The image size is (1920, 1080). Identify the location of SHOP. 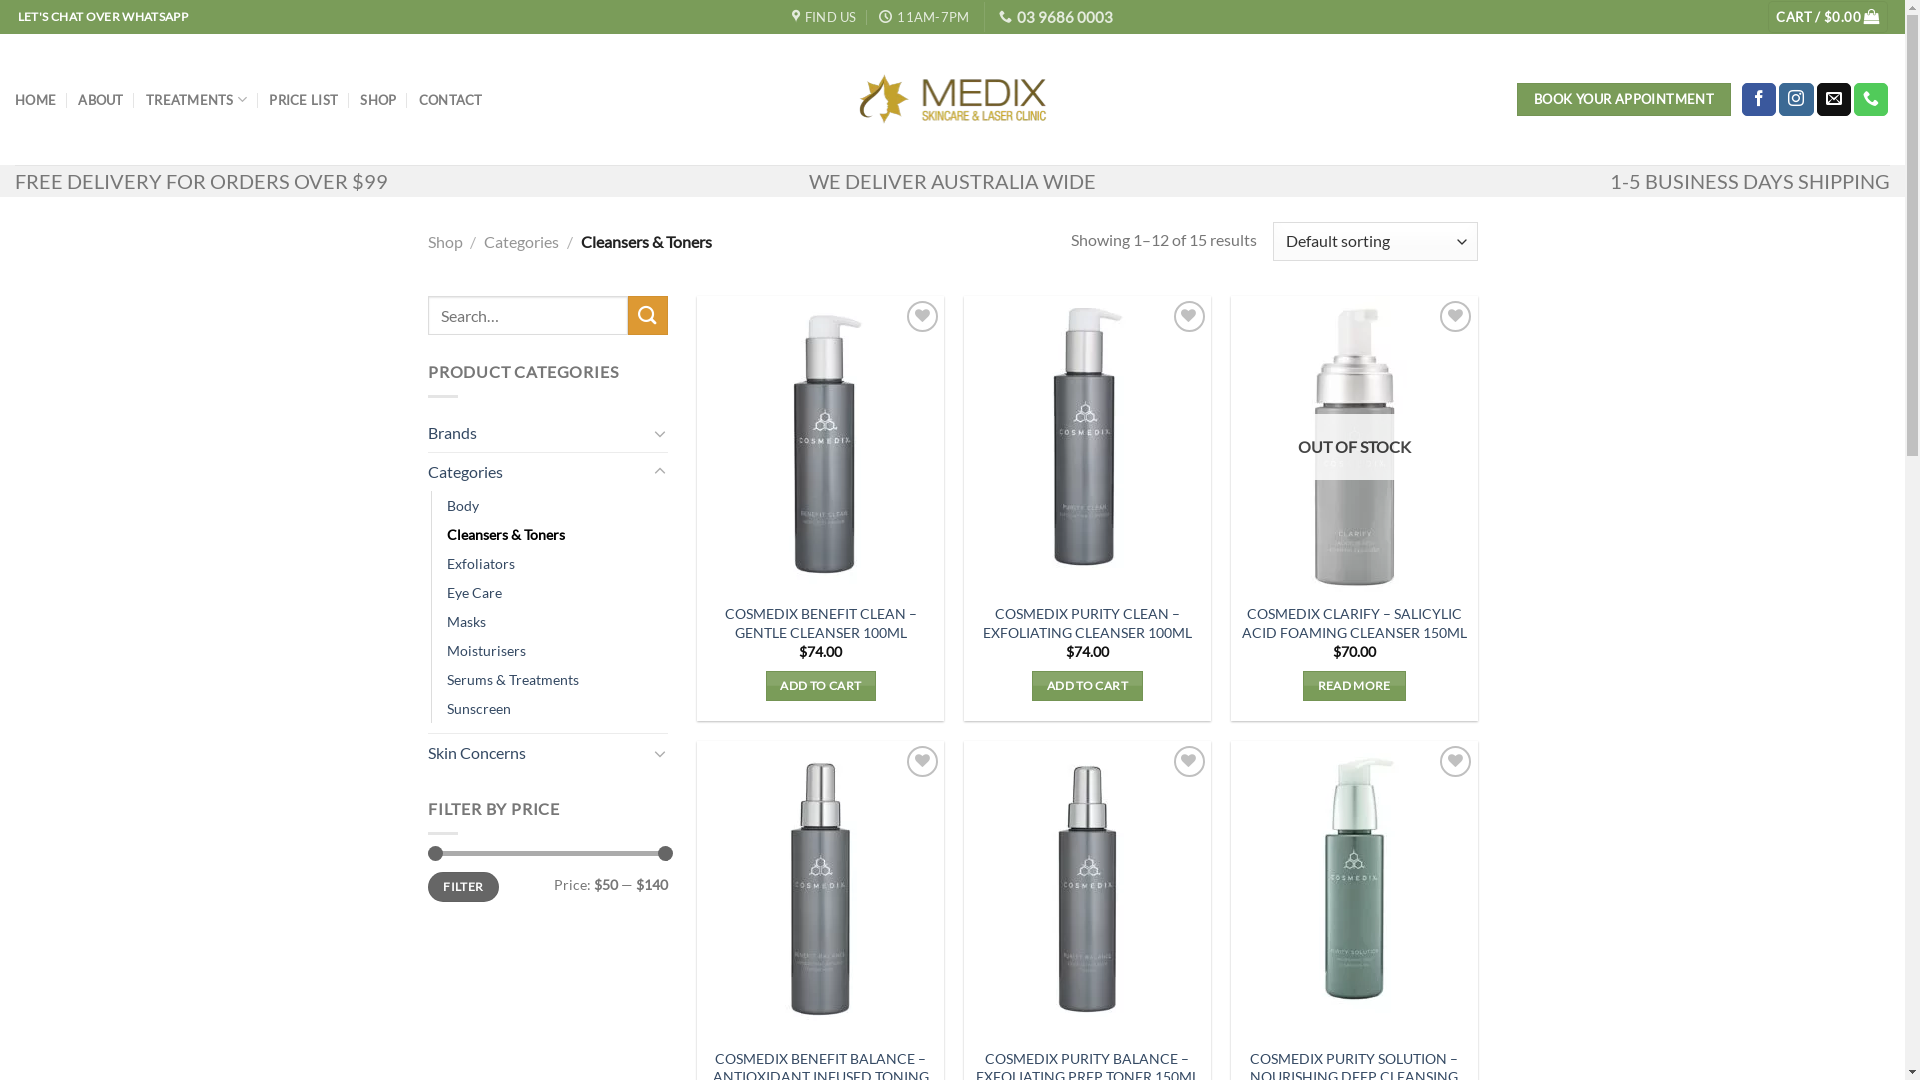
(378, 100).